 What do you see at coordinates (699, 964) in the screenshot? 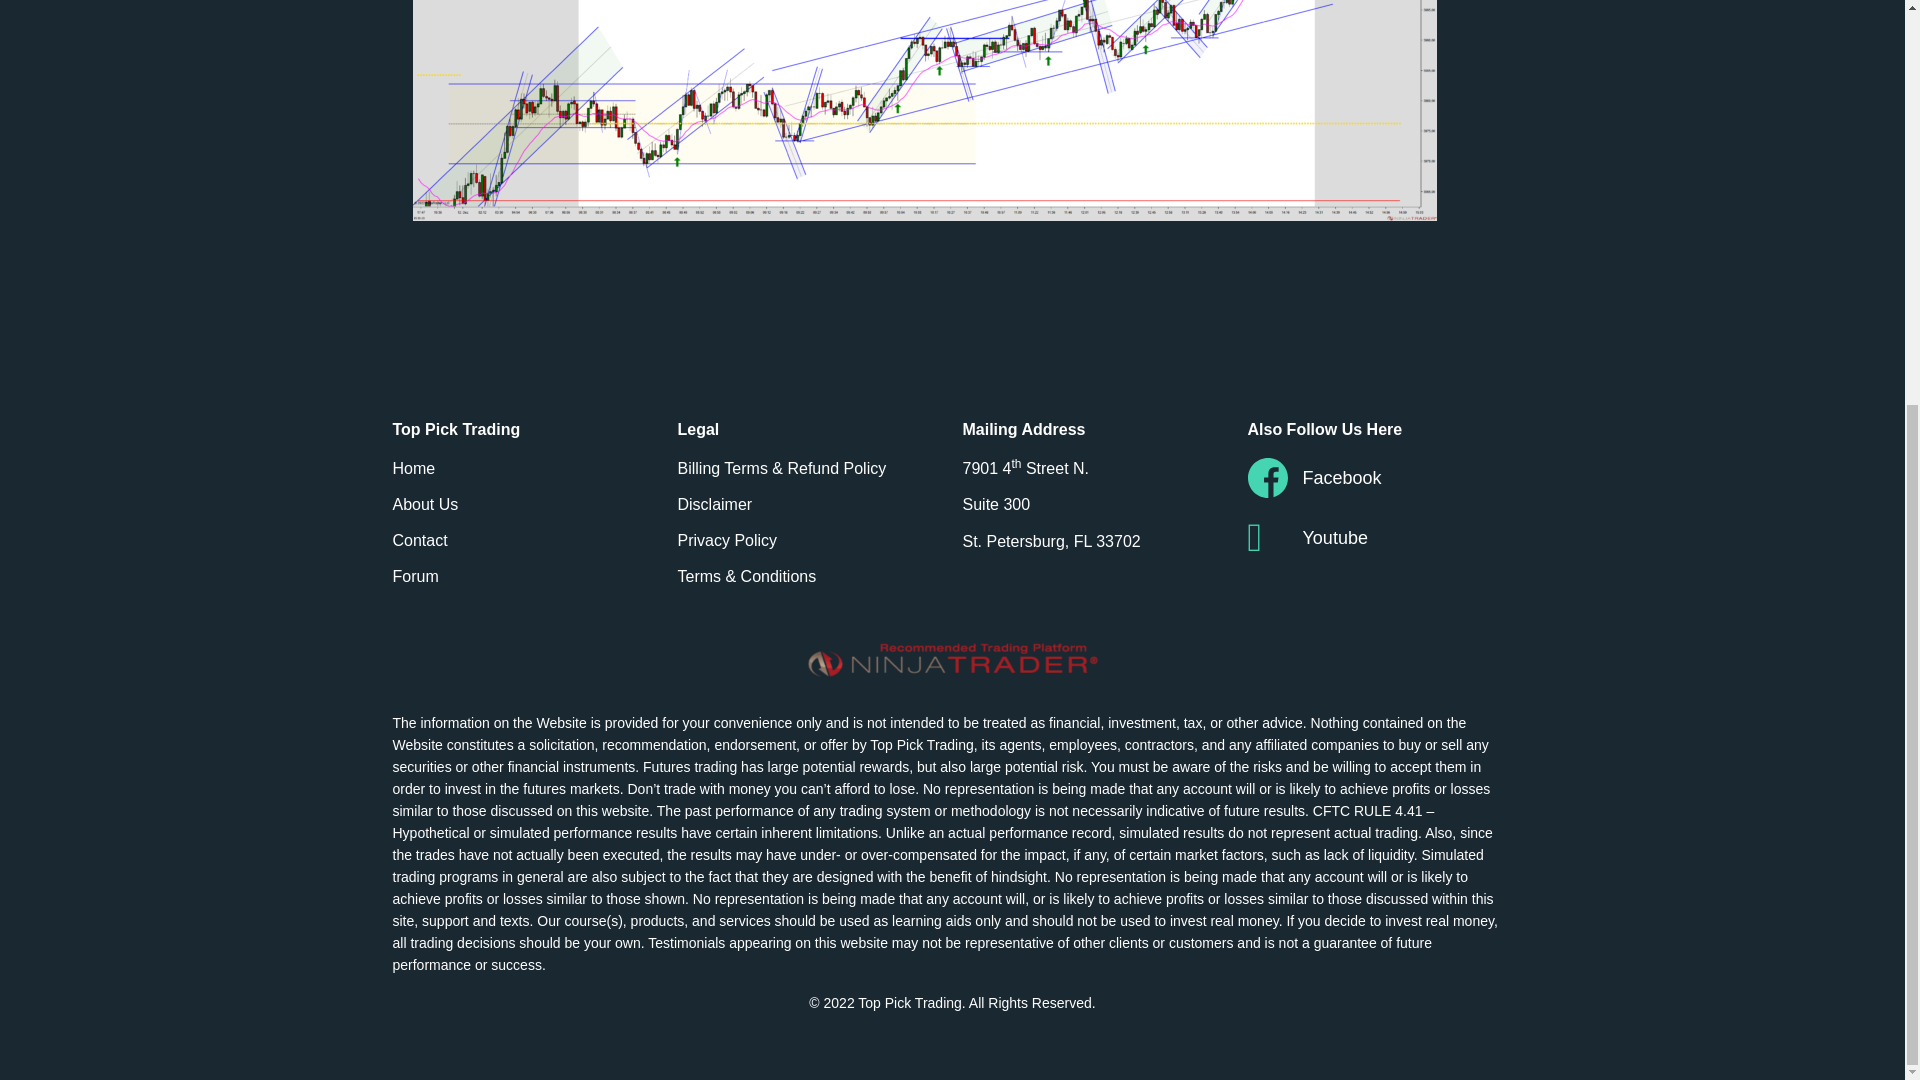
I see `learn morecode` at bounding box center [699, 964].